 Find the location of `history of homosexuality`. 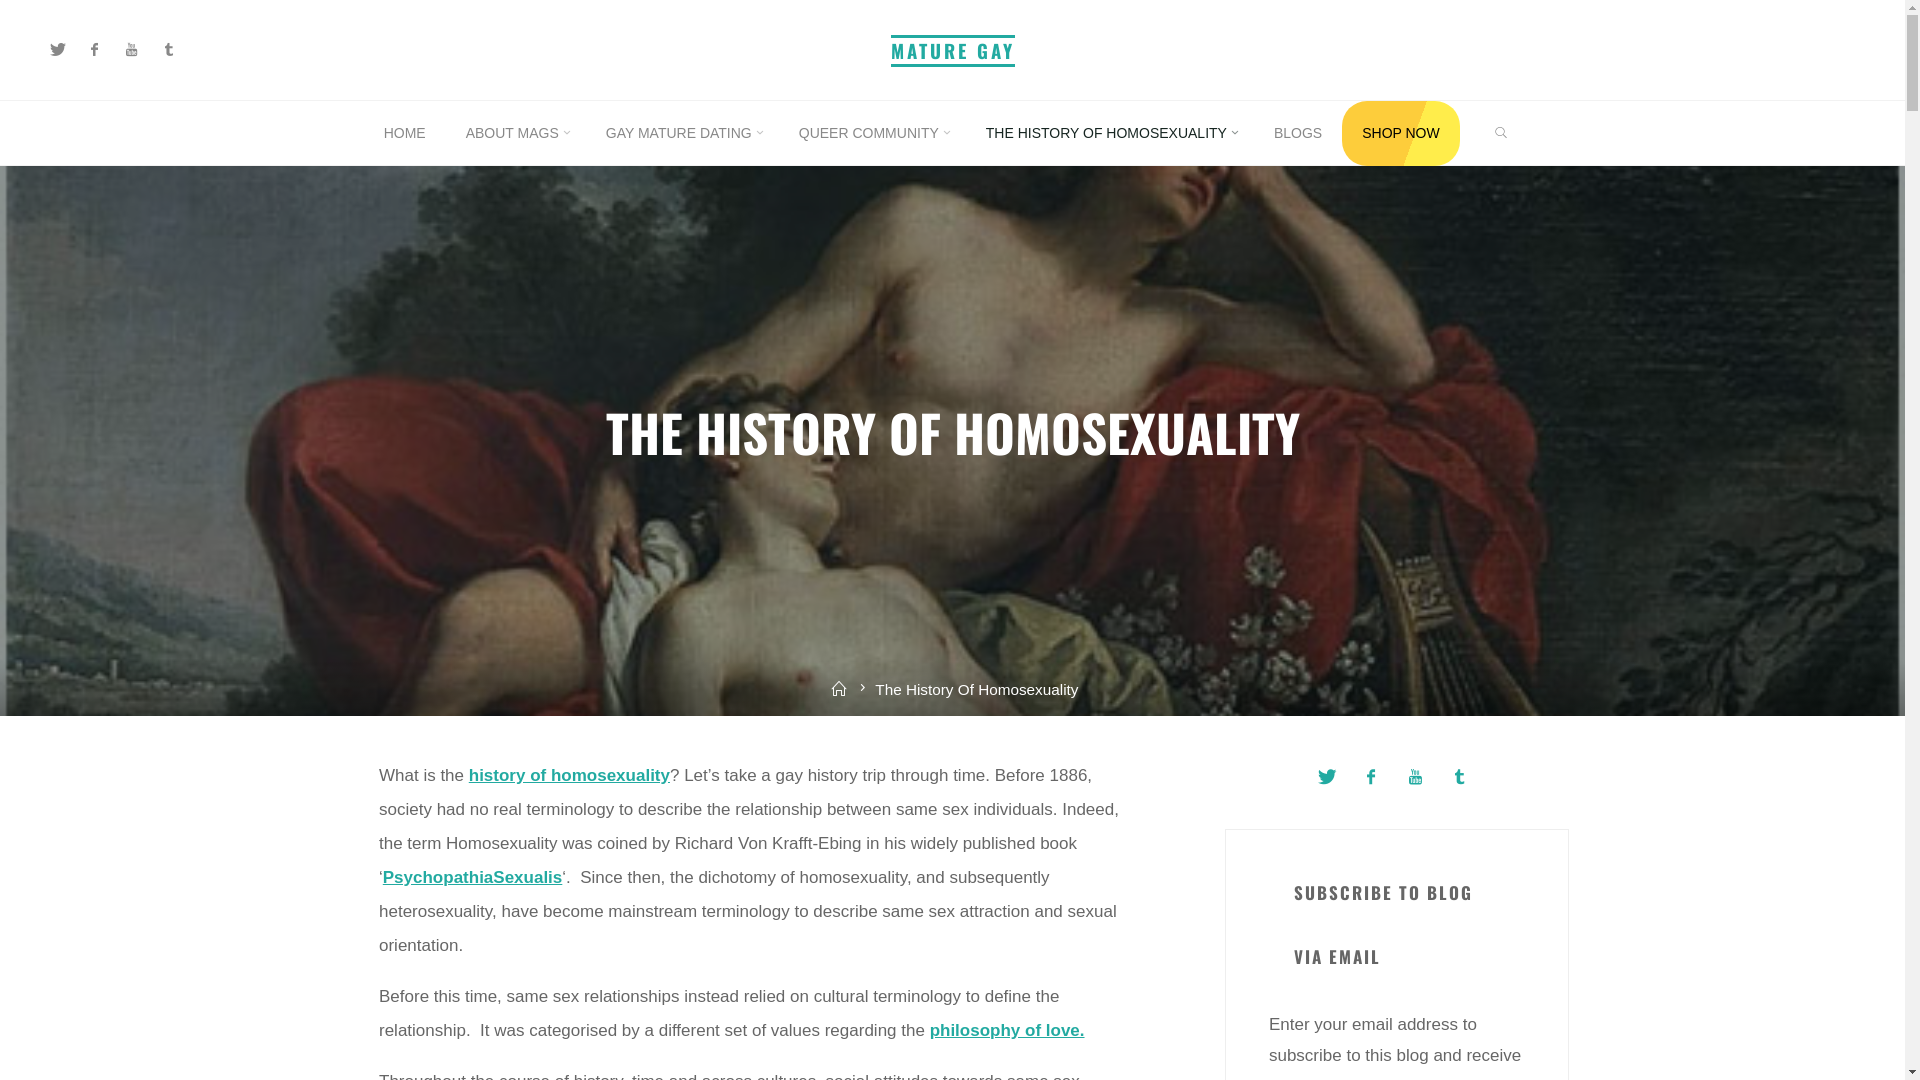

history of homosexuality is located at coordinates (570, 776).